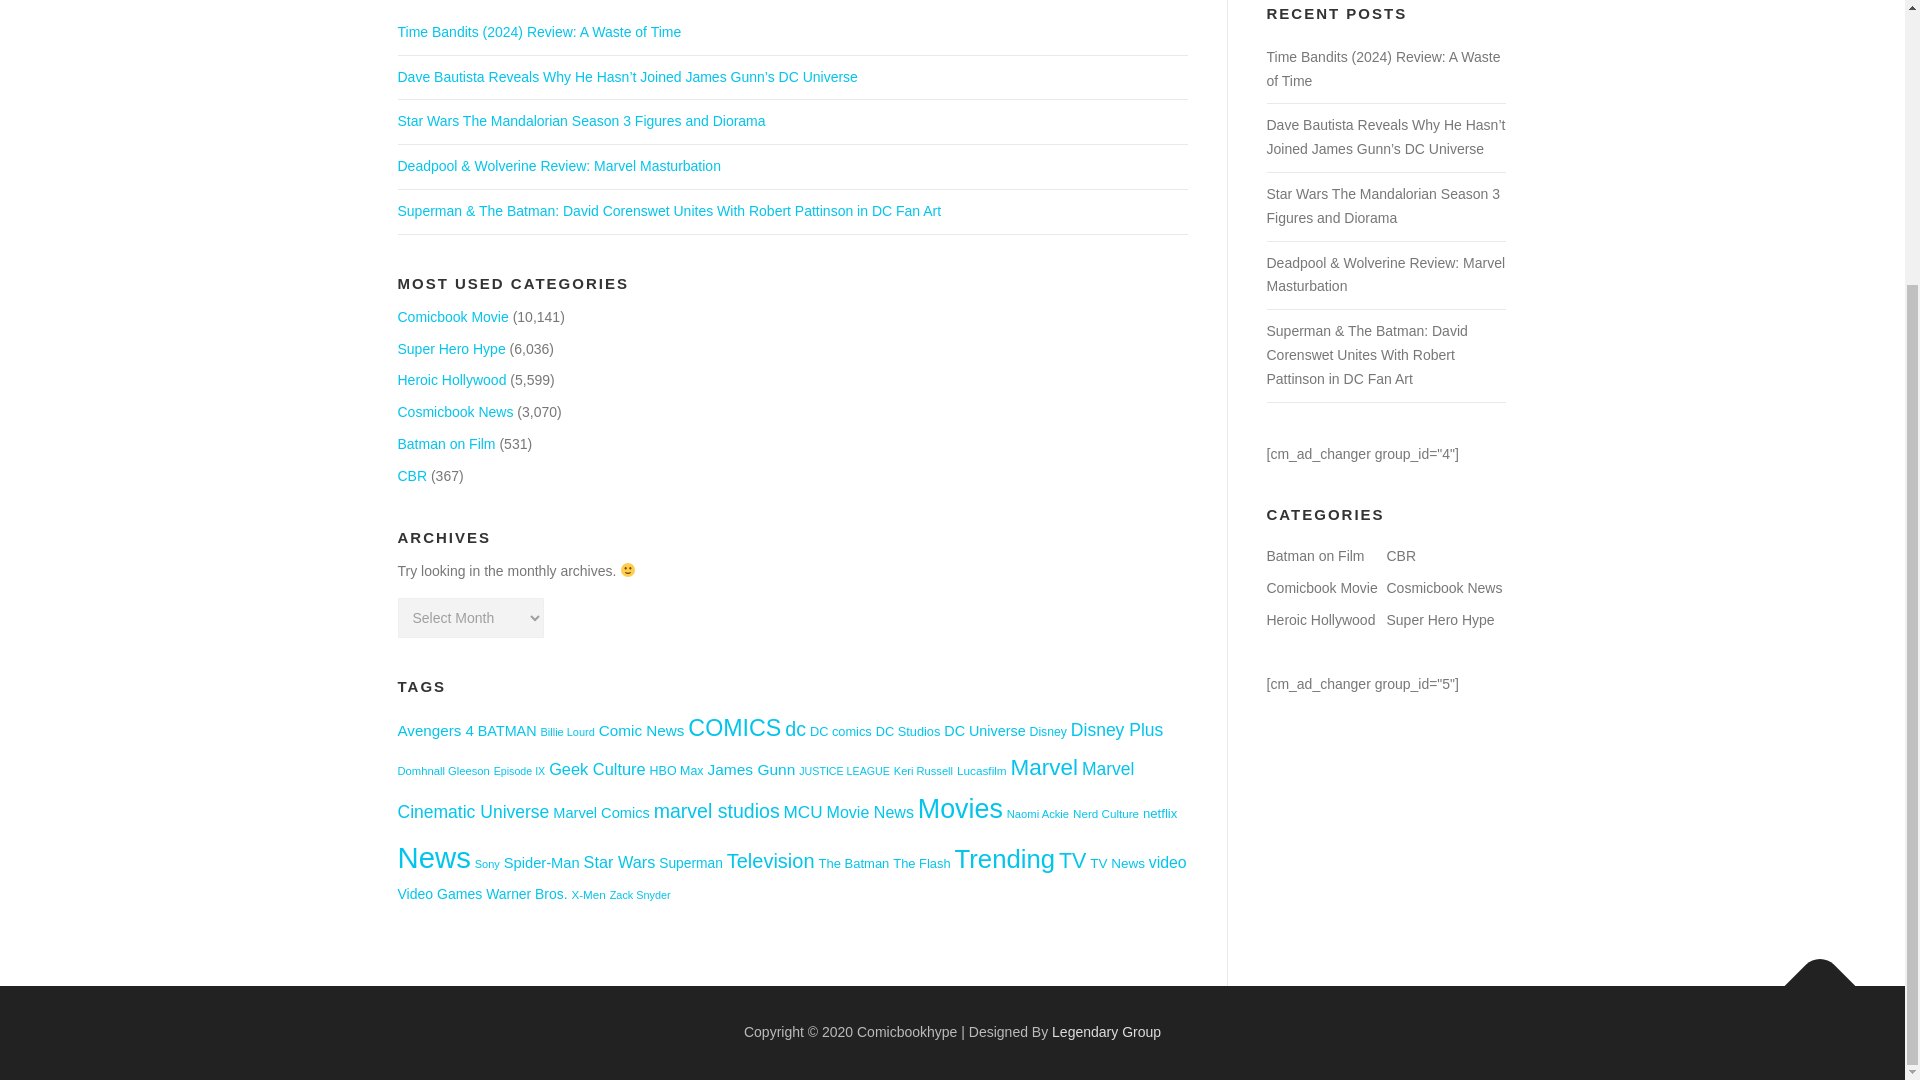 The height and width of the screenshot is (1080, 1920). What do you see at coordinates (981, 770) in the screenshot?
I see `Lucasfilm` at bounding box center [981, 770].